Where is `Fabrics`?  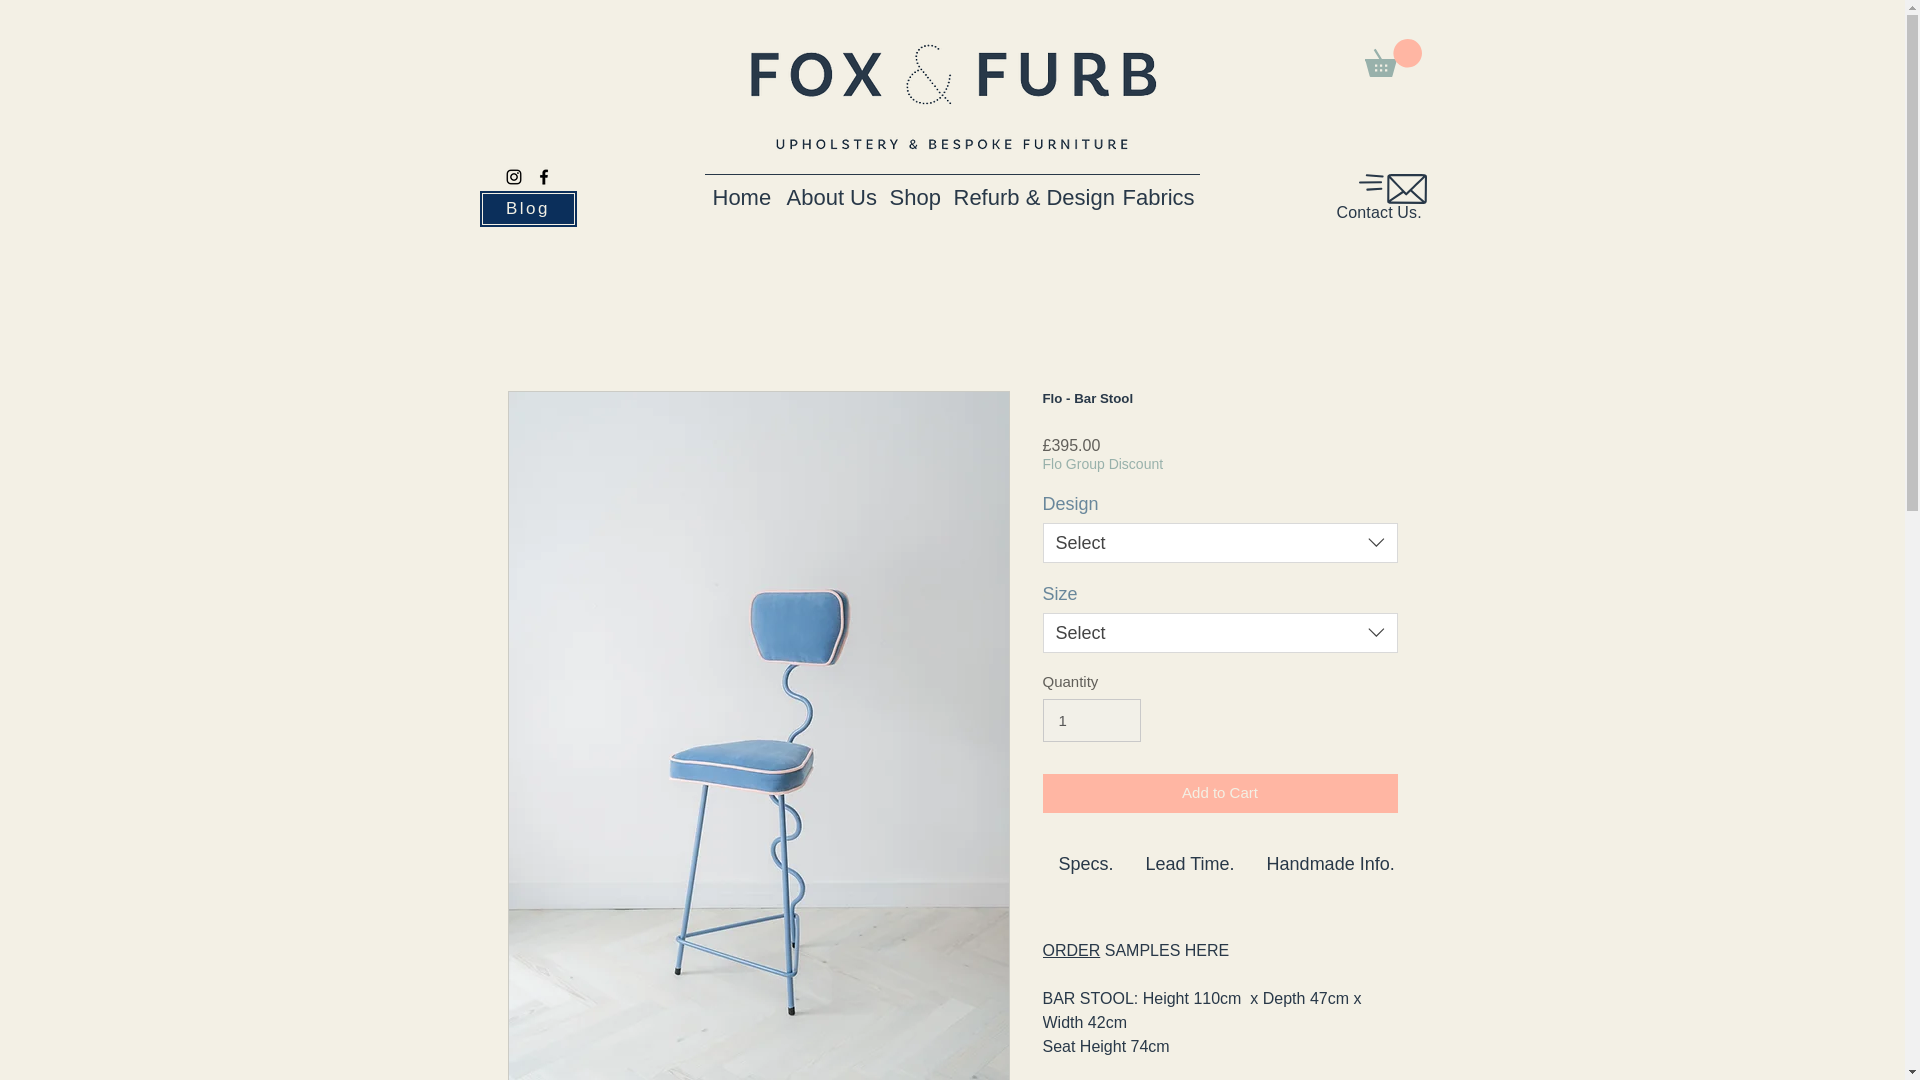 Fabrics is located at coordinates (1156, 188).